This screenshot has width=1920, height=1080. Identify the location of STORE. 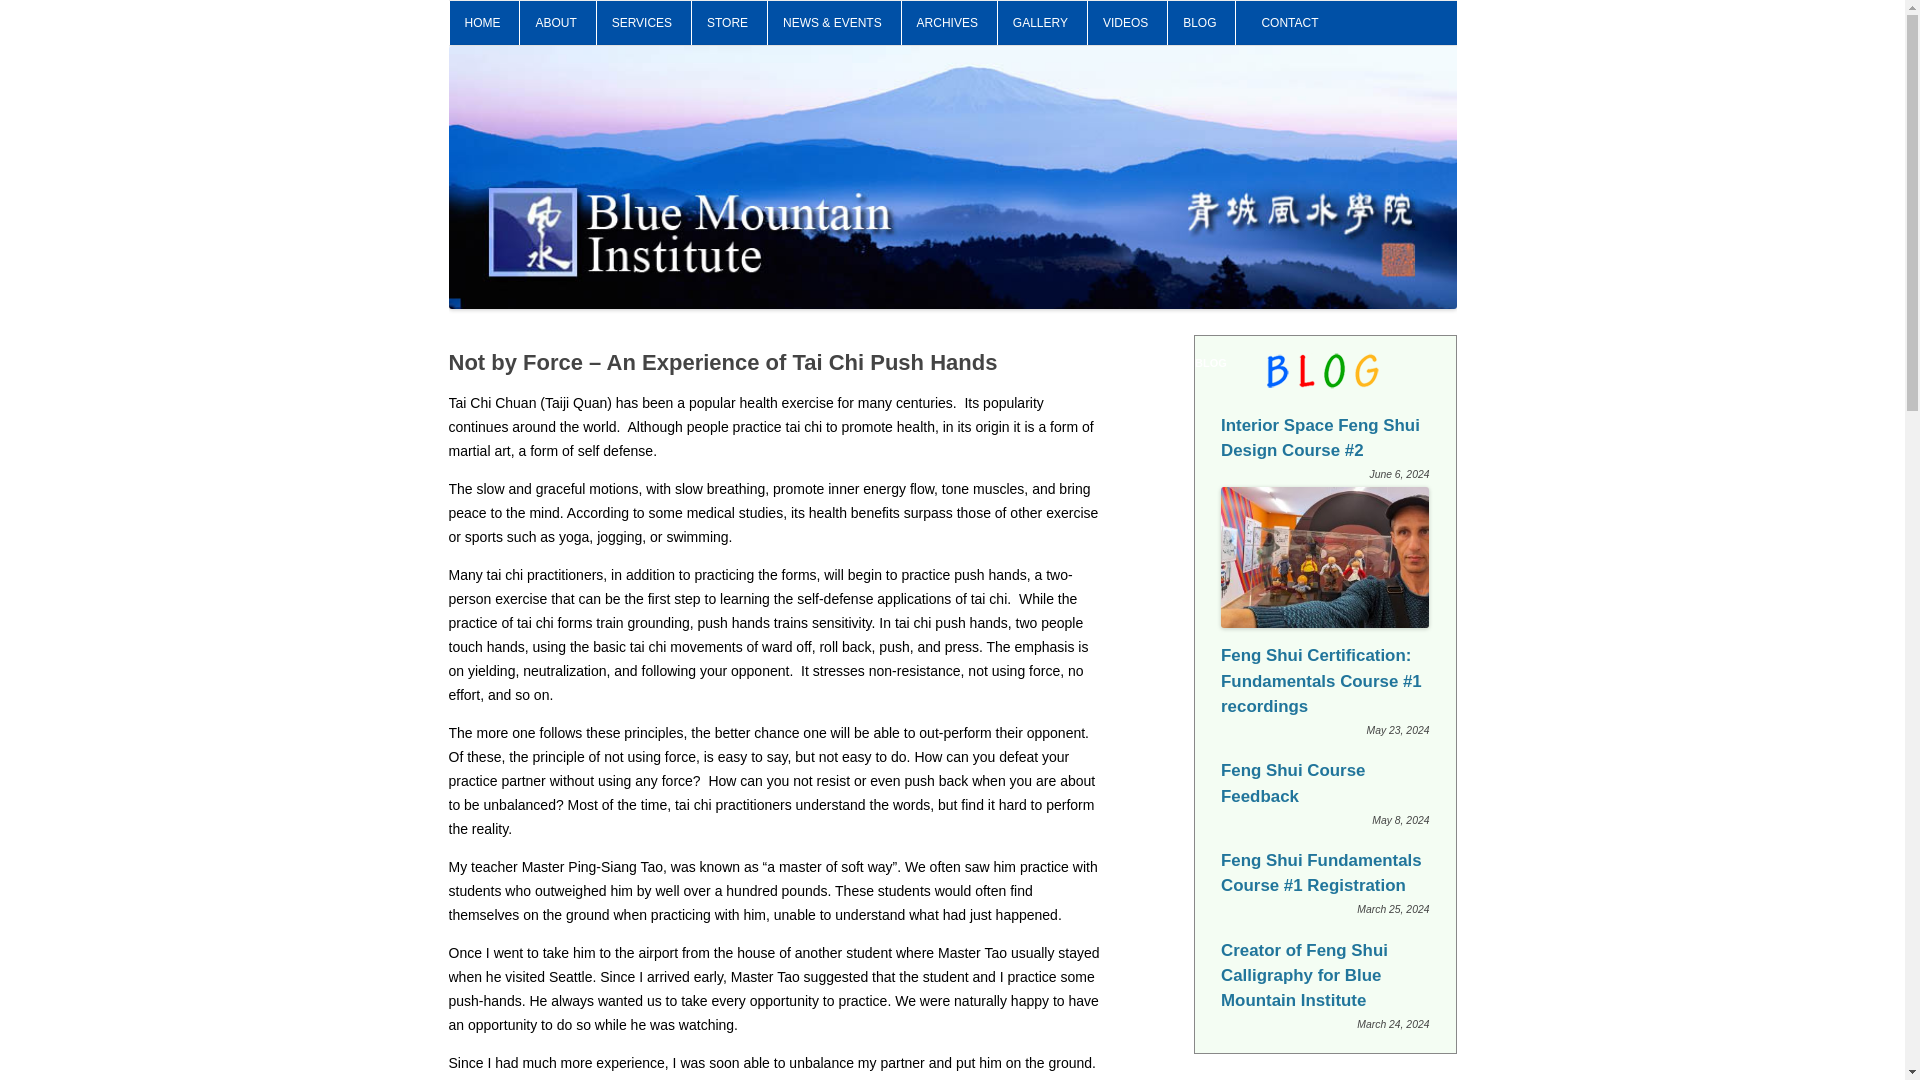
(727, 23).